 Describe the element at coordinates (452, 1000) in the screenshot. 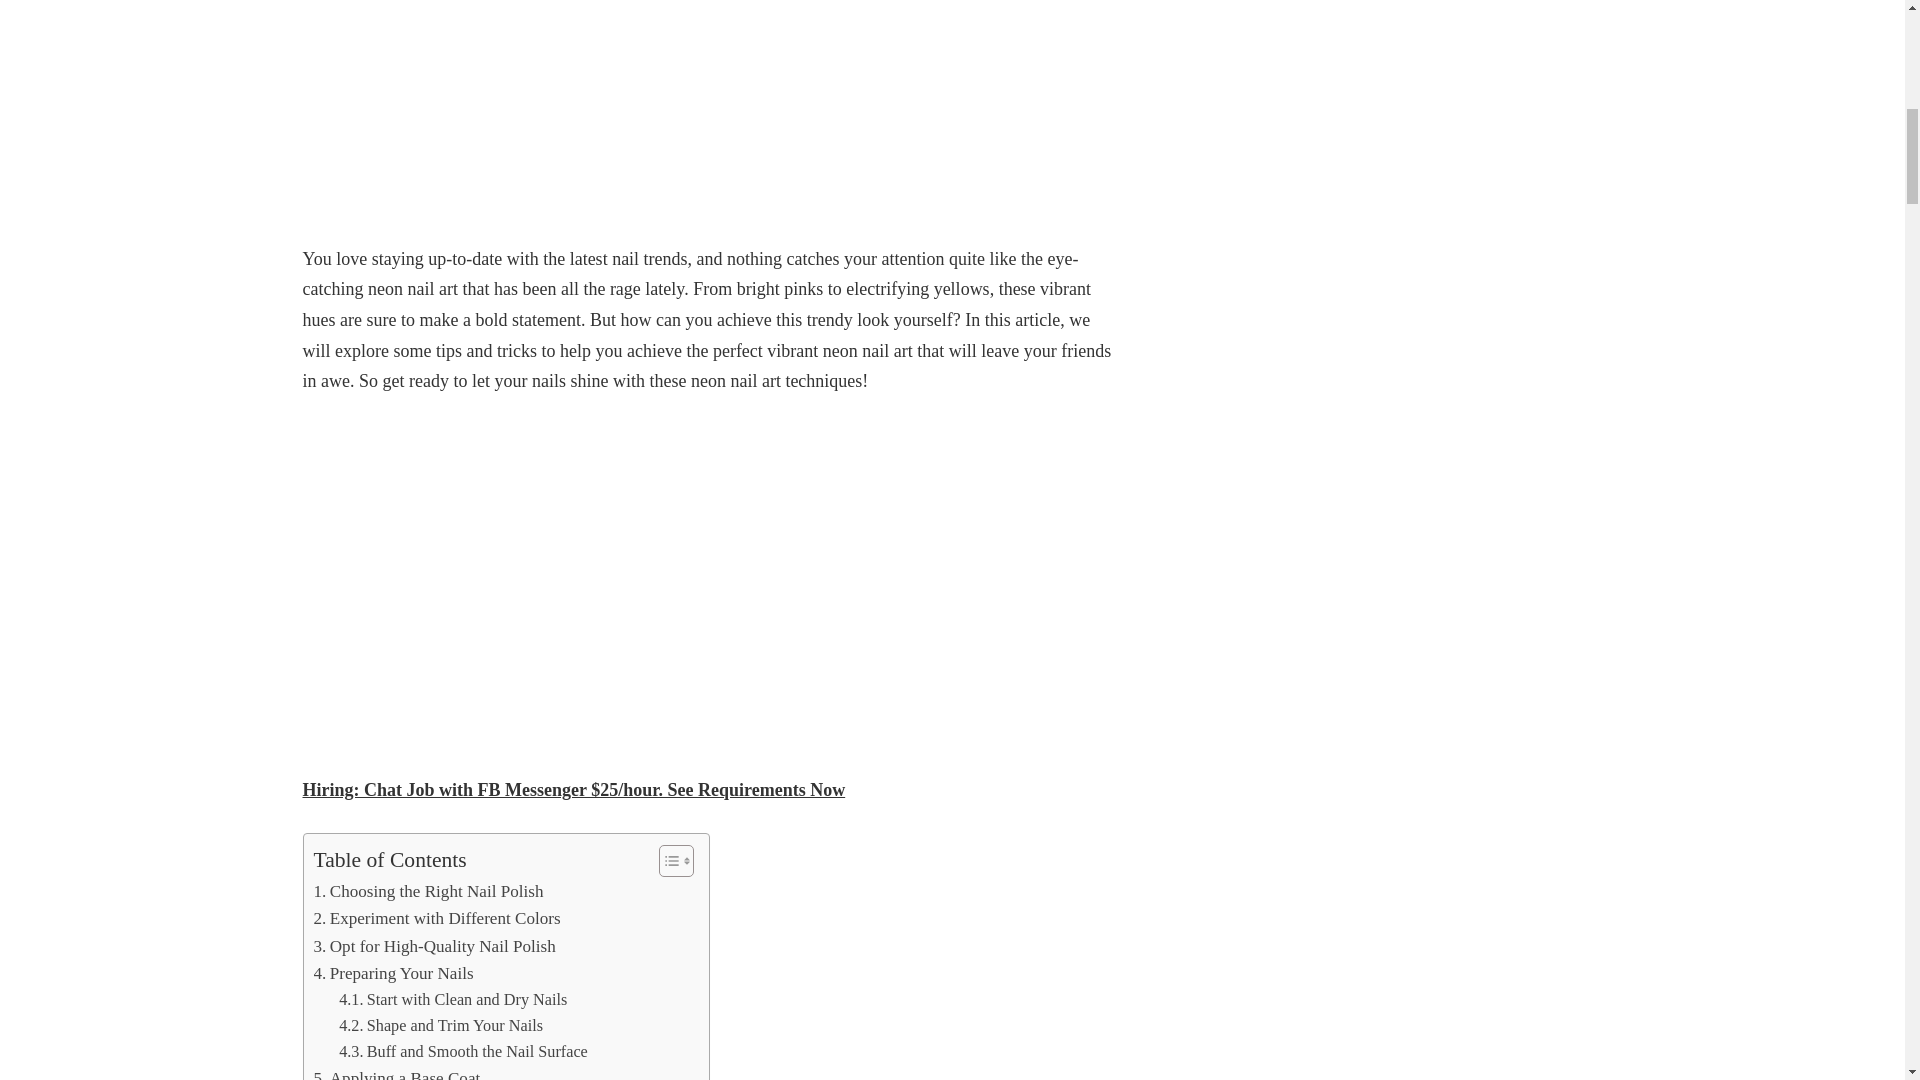

I see `Start with Clean and Dry Nails` at that location.